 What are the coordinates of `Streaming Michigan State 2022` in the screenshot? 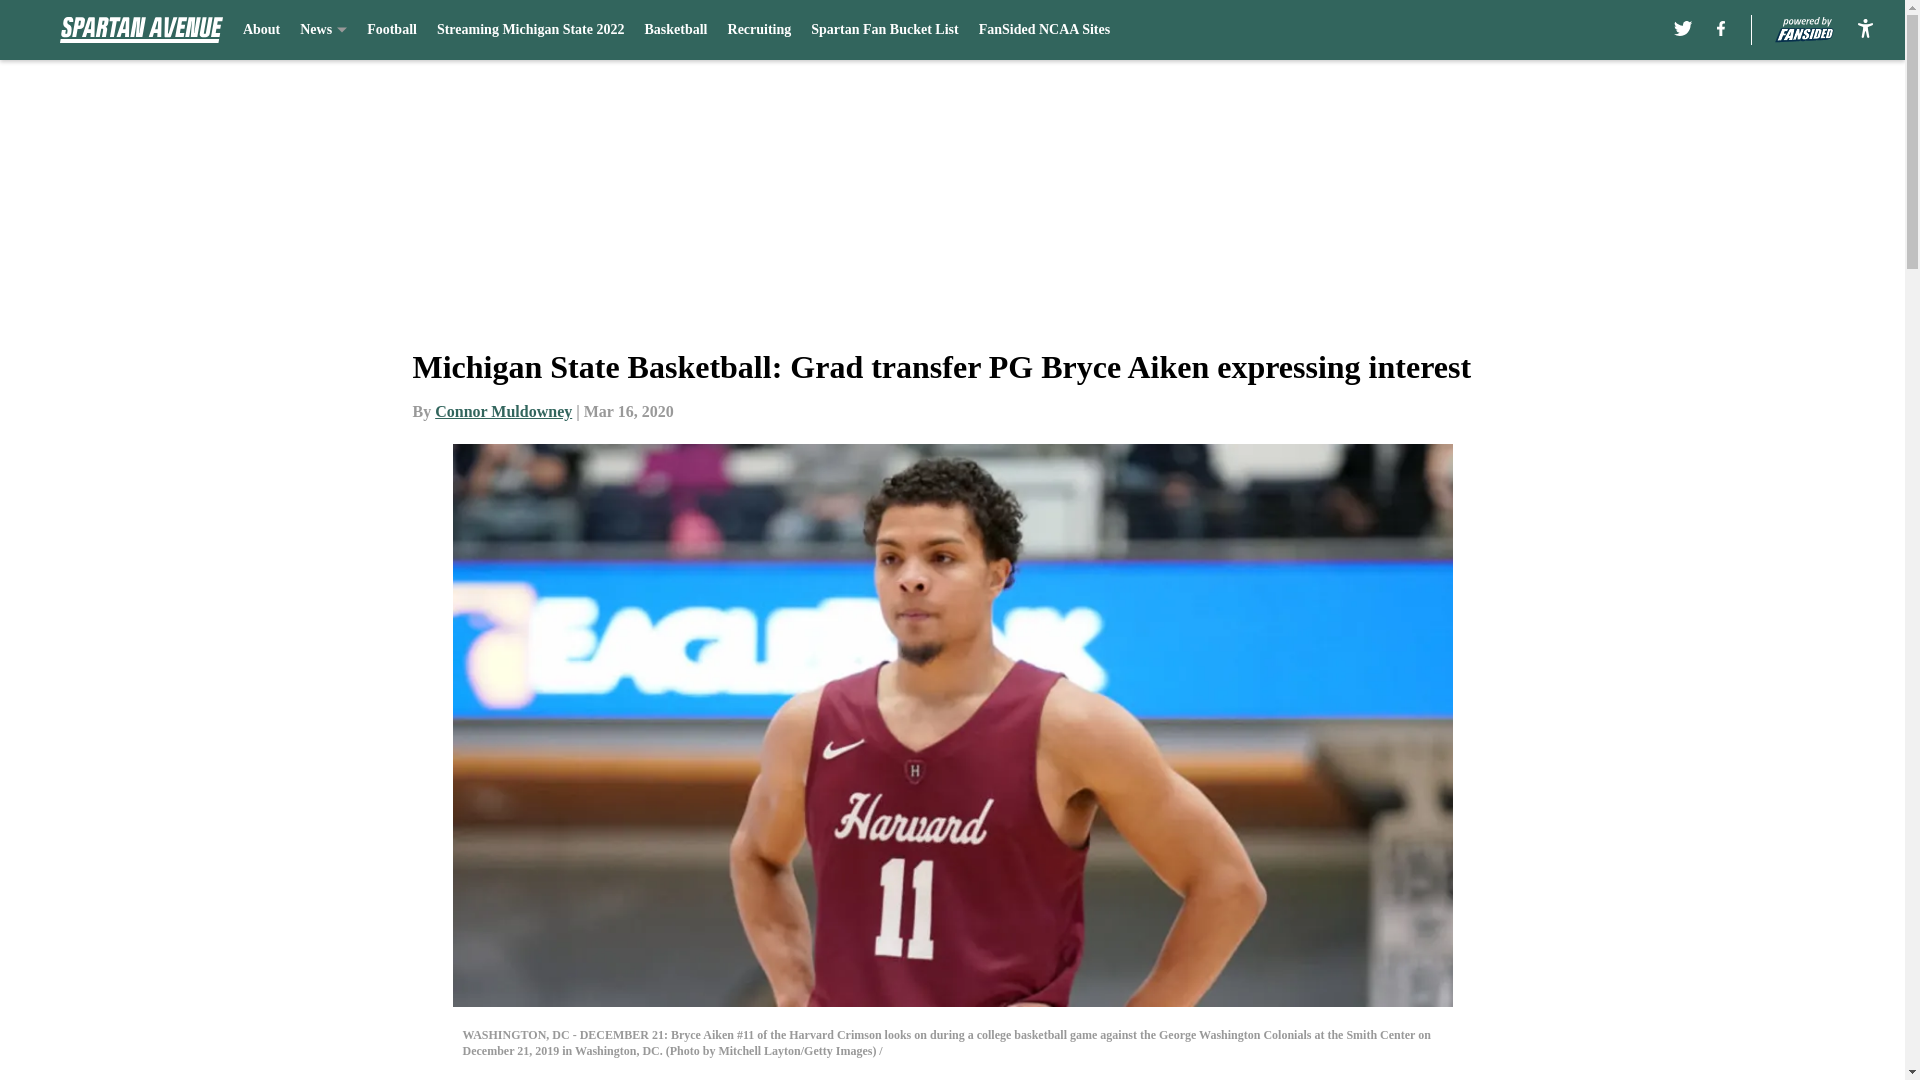 It's located at (531, 30).